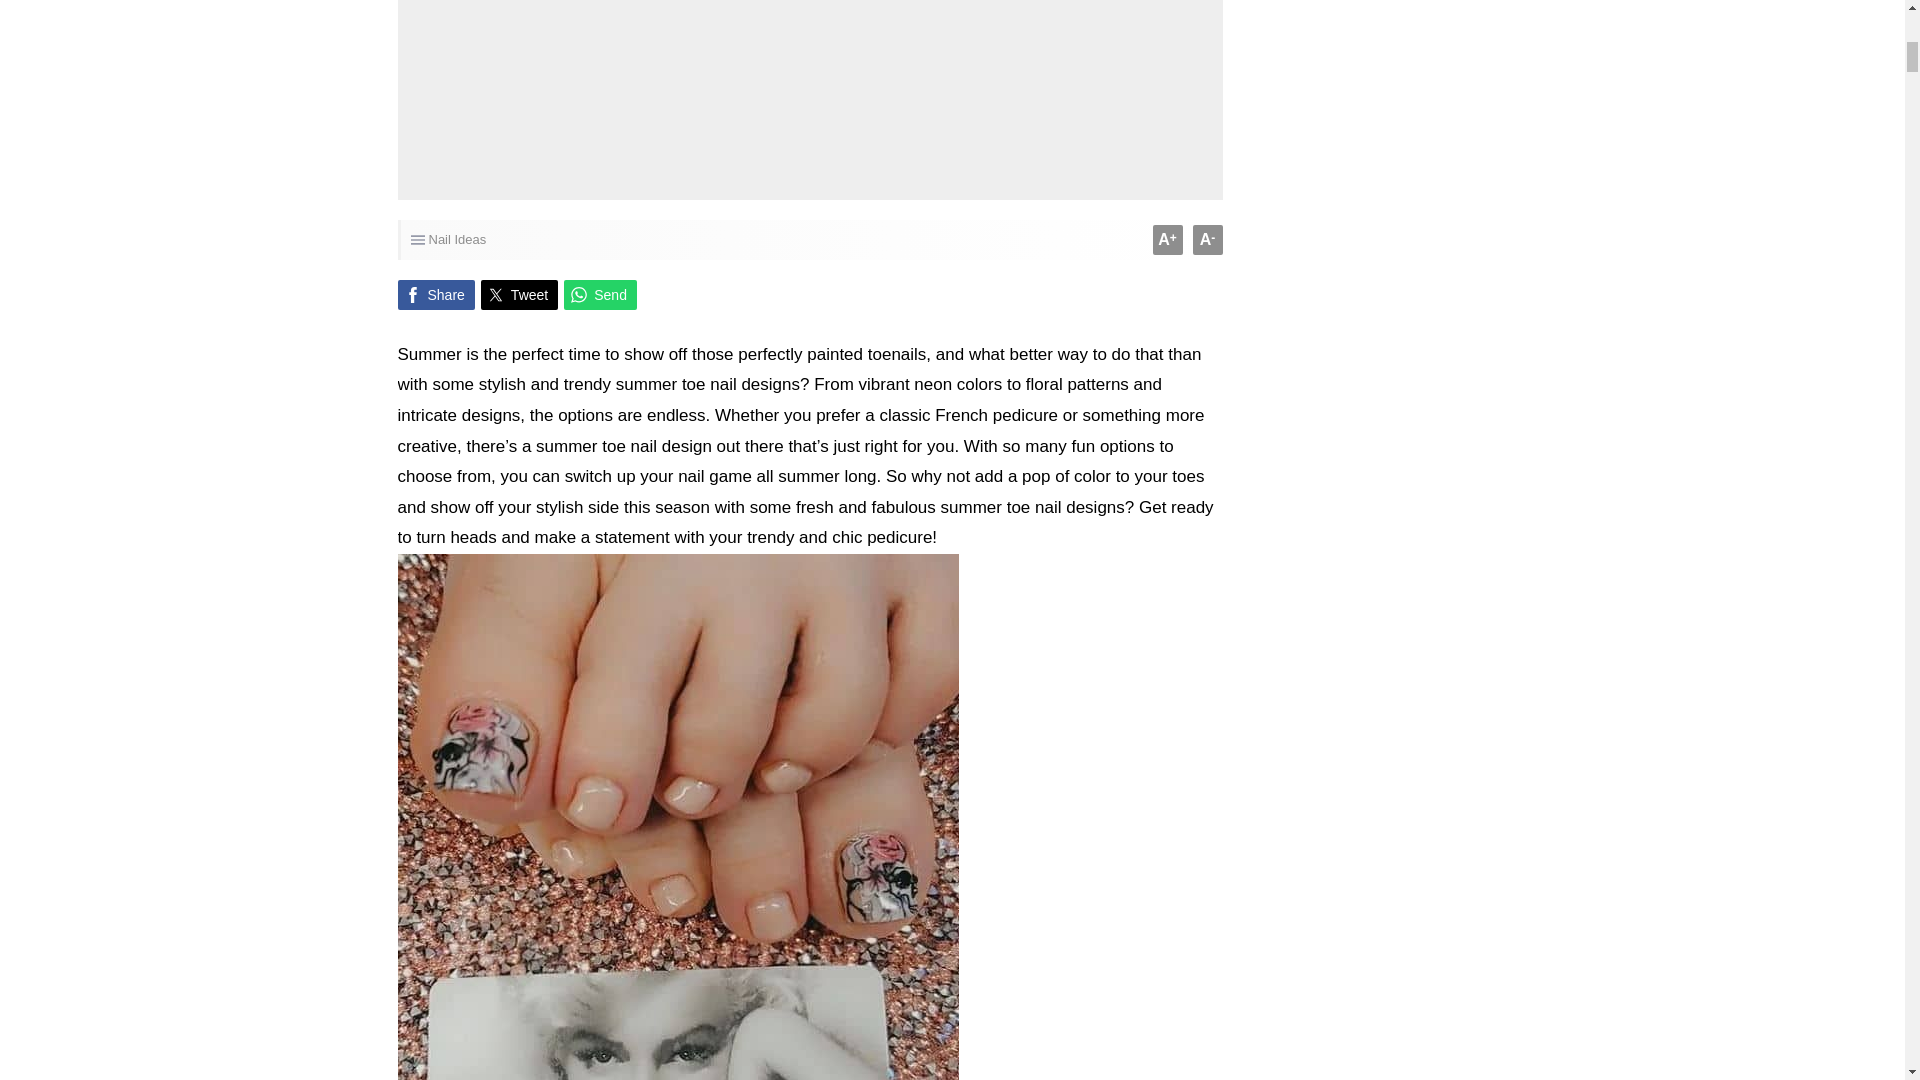 The image size is (1920, 1080). What do you see at coordinates (456, 240) in the screenshot?
I see `Nail Ideas` at bounding box center [456, 240].